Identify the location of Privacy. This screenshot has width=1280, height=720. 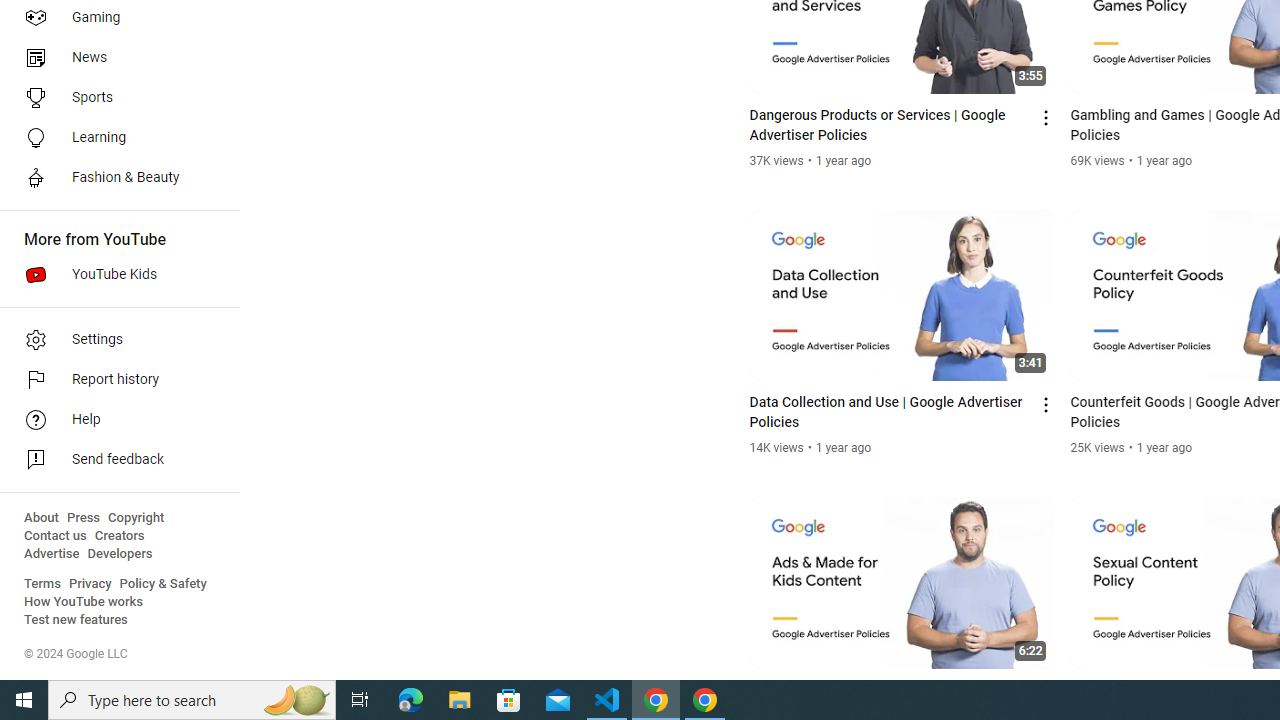
(90, 584).